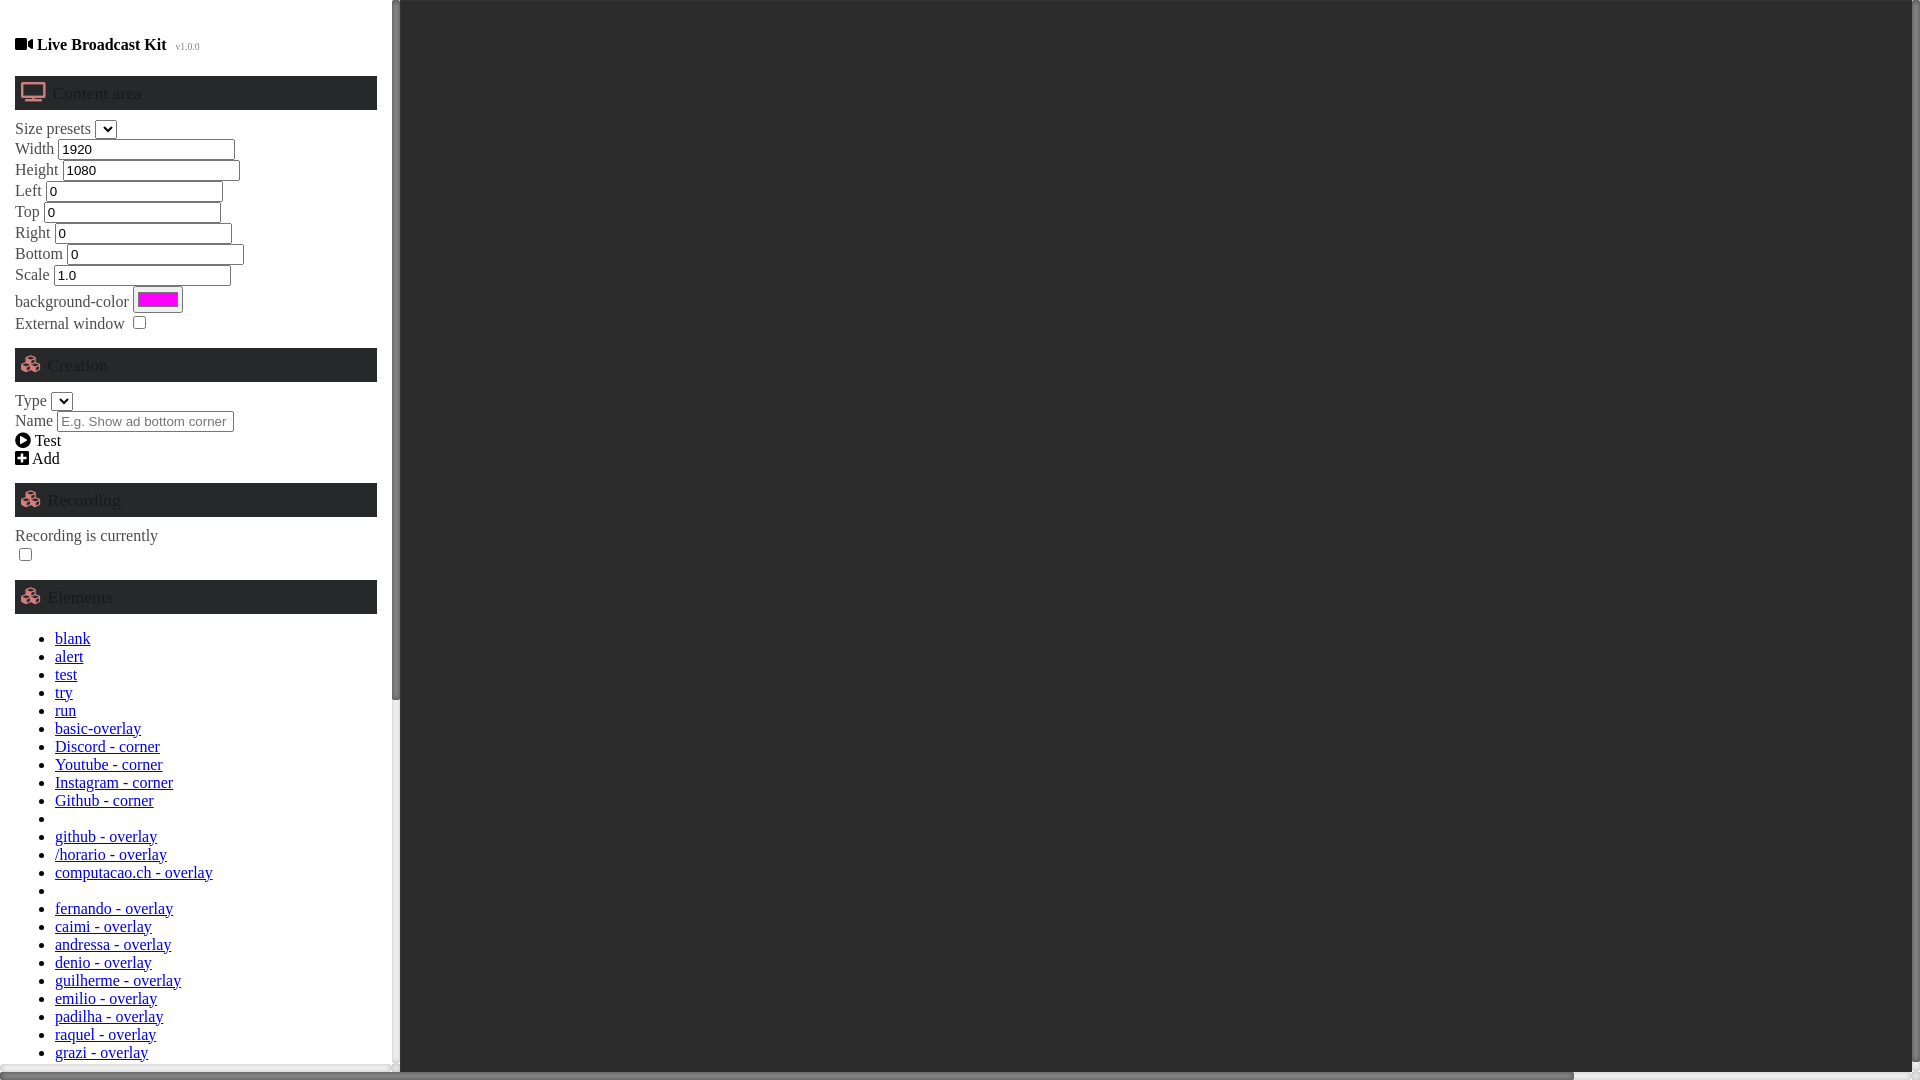  Describe the element at coordinates (106, 836) in the screenshot. I see `github - overlay` at that location.